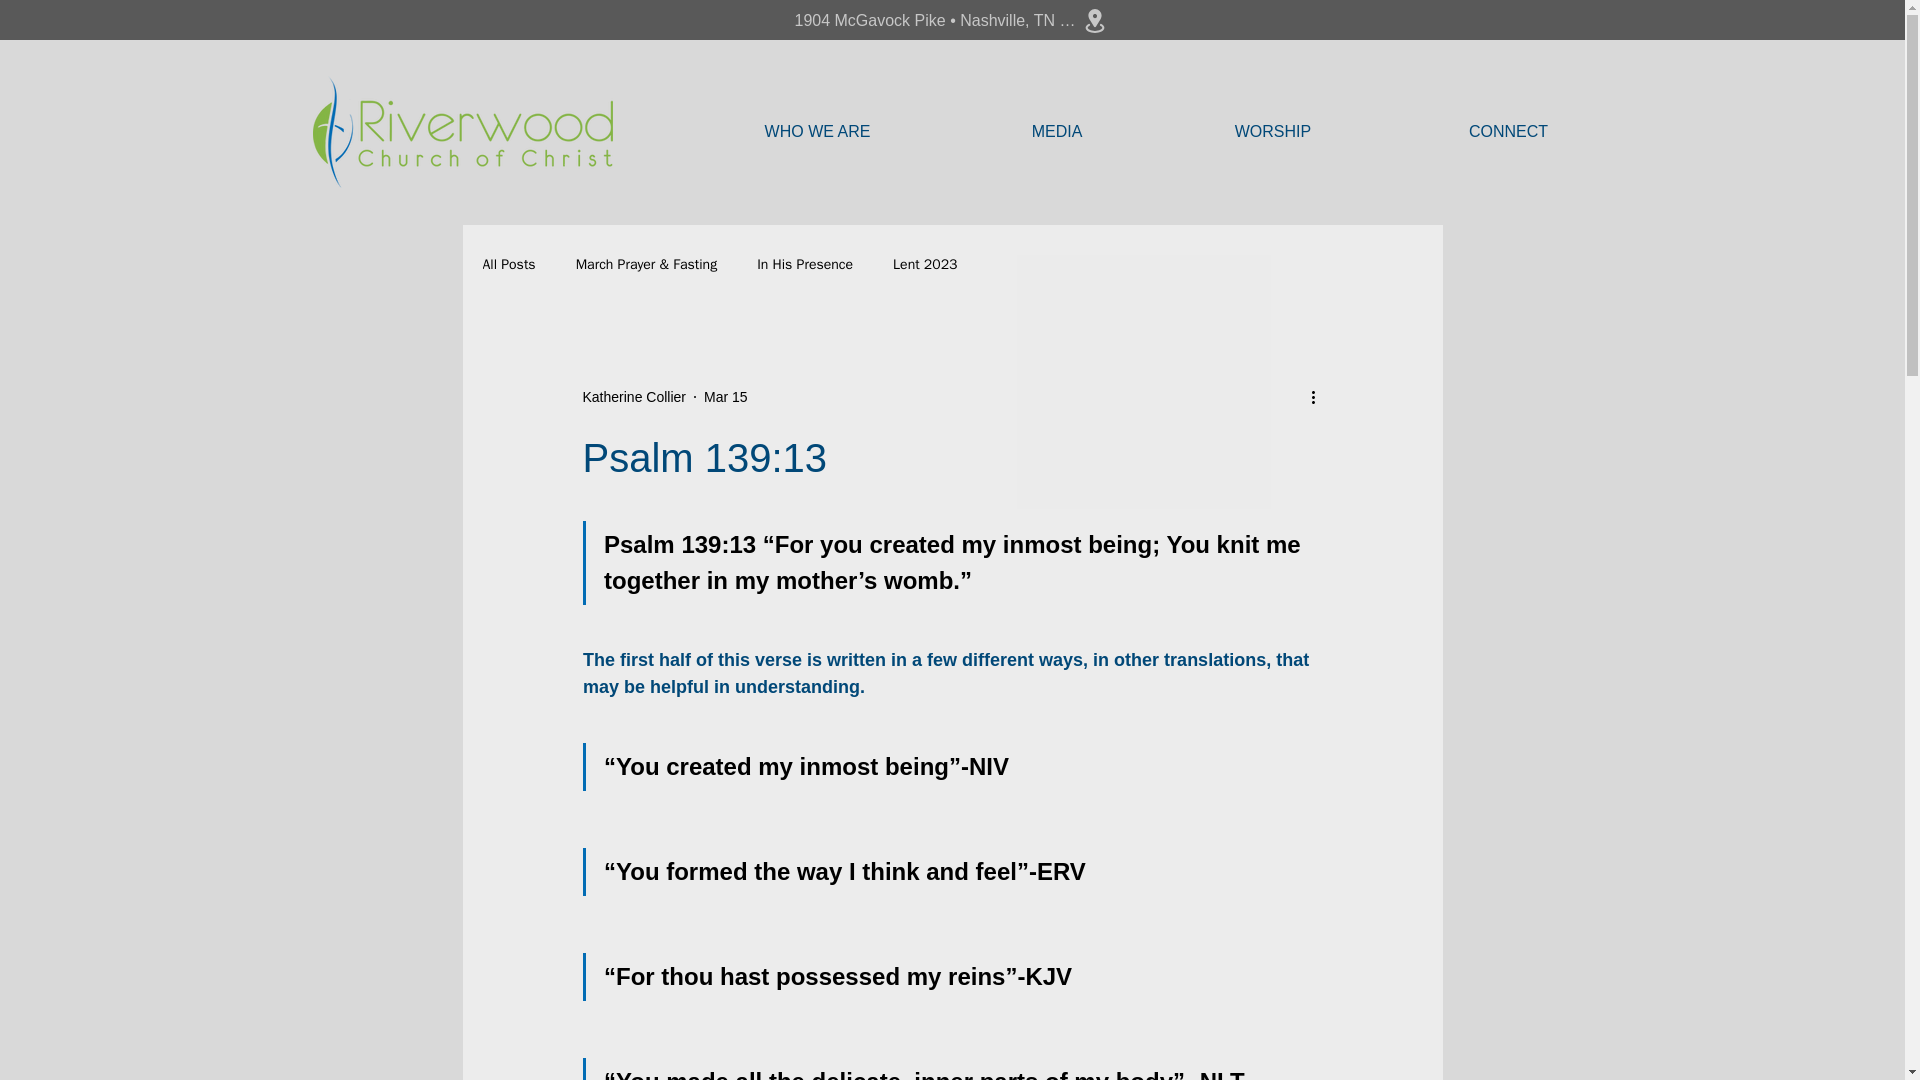 The height and width of the screenshot is (1080, 1920). Describe the element at coordinates (726, 395) in the screenshot. I see `Mar 15` at that location.